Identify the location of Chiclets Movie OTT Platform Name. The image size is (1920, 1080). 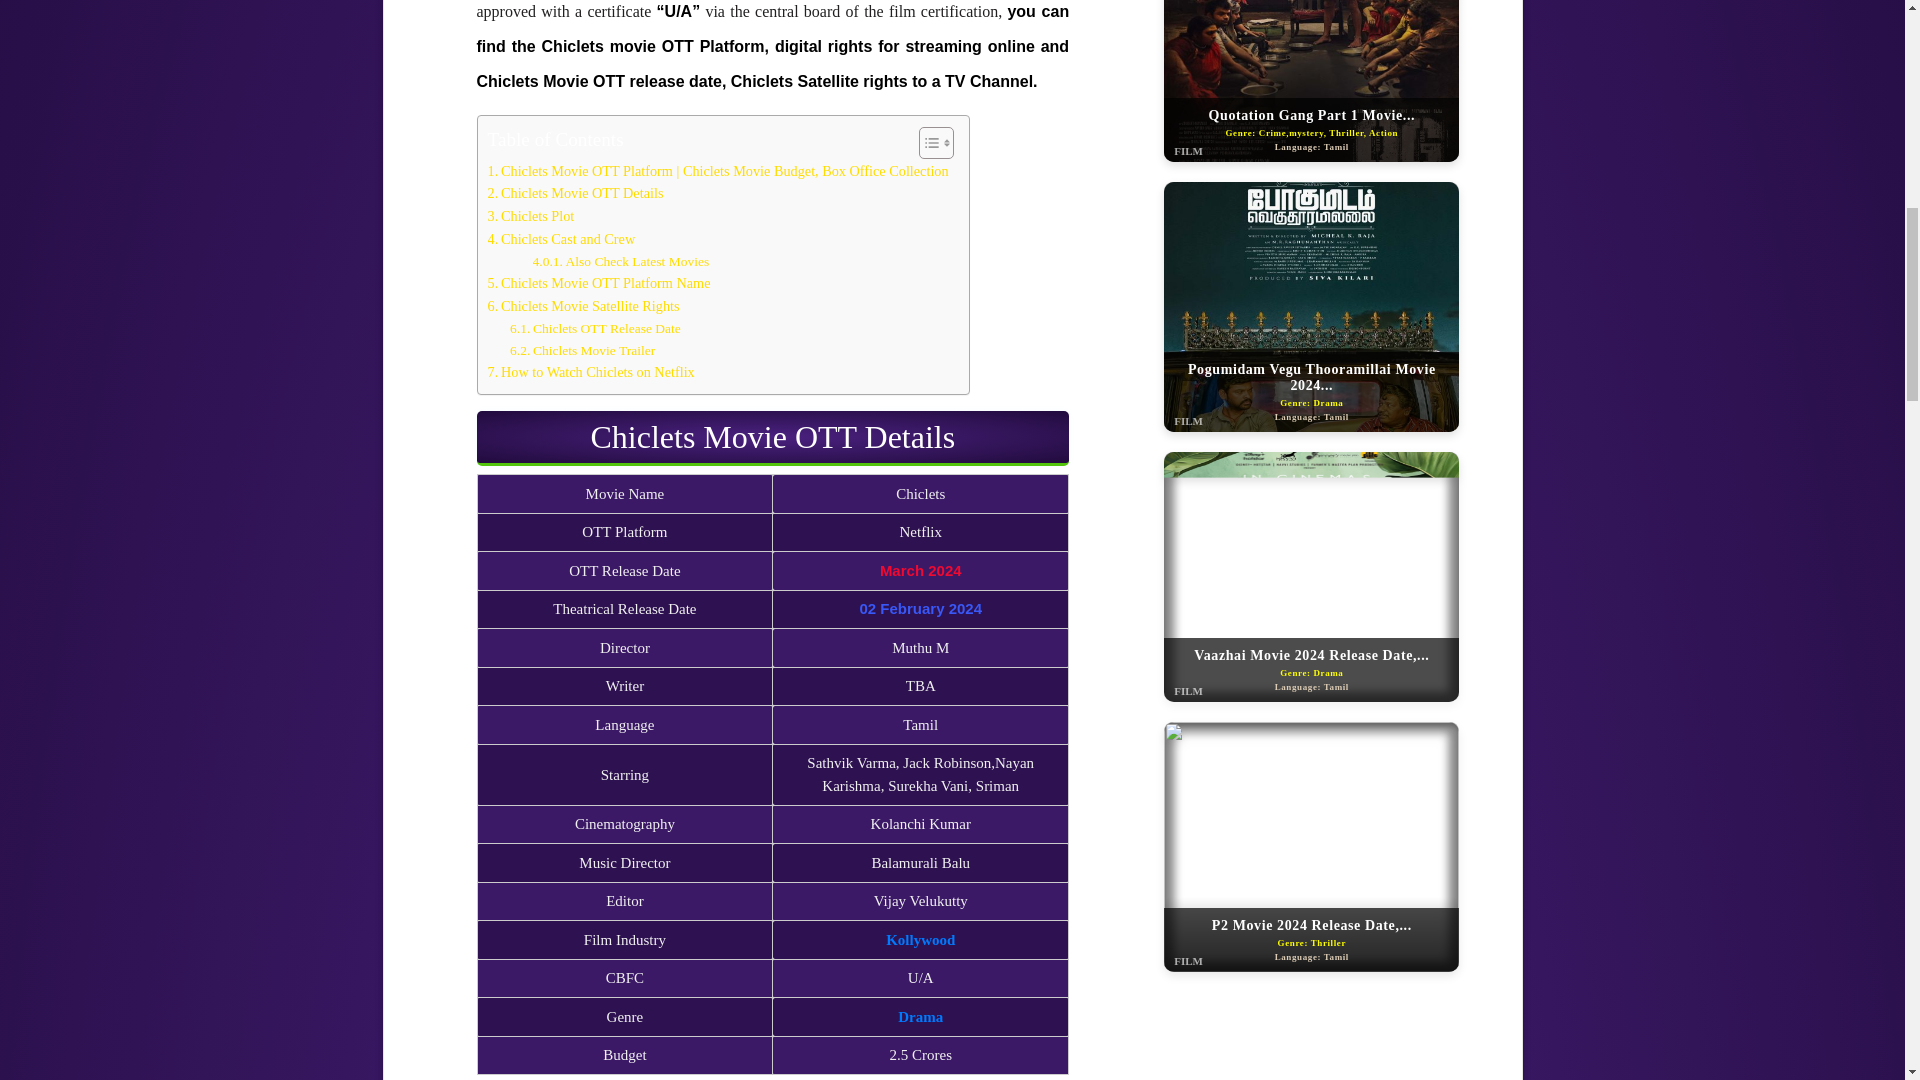
(598, 283).